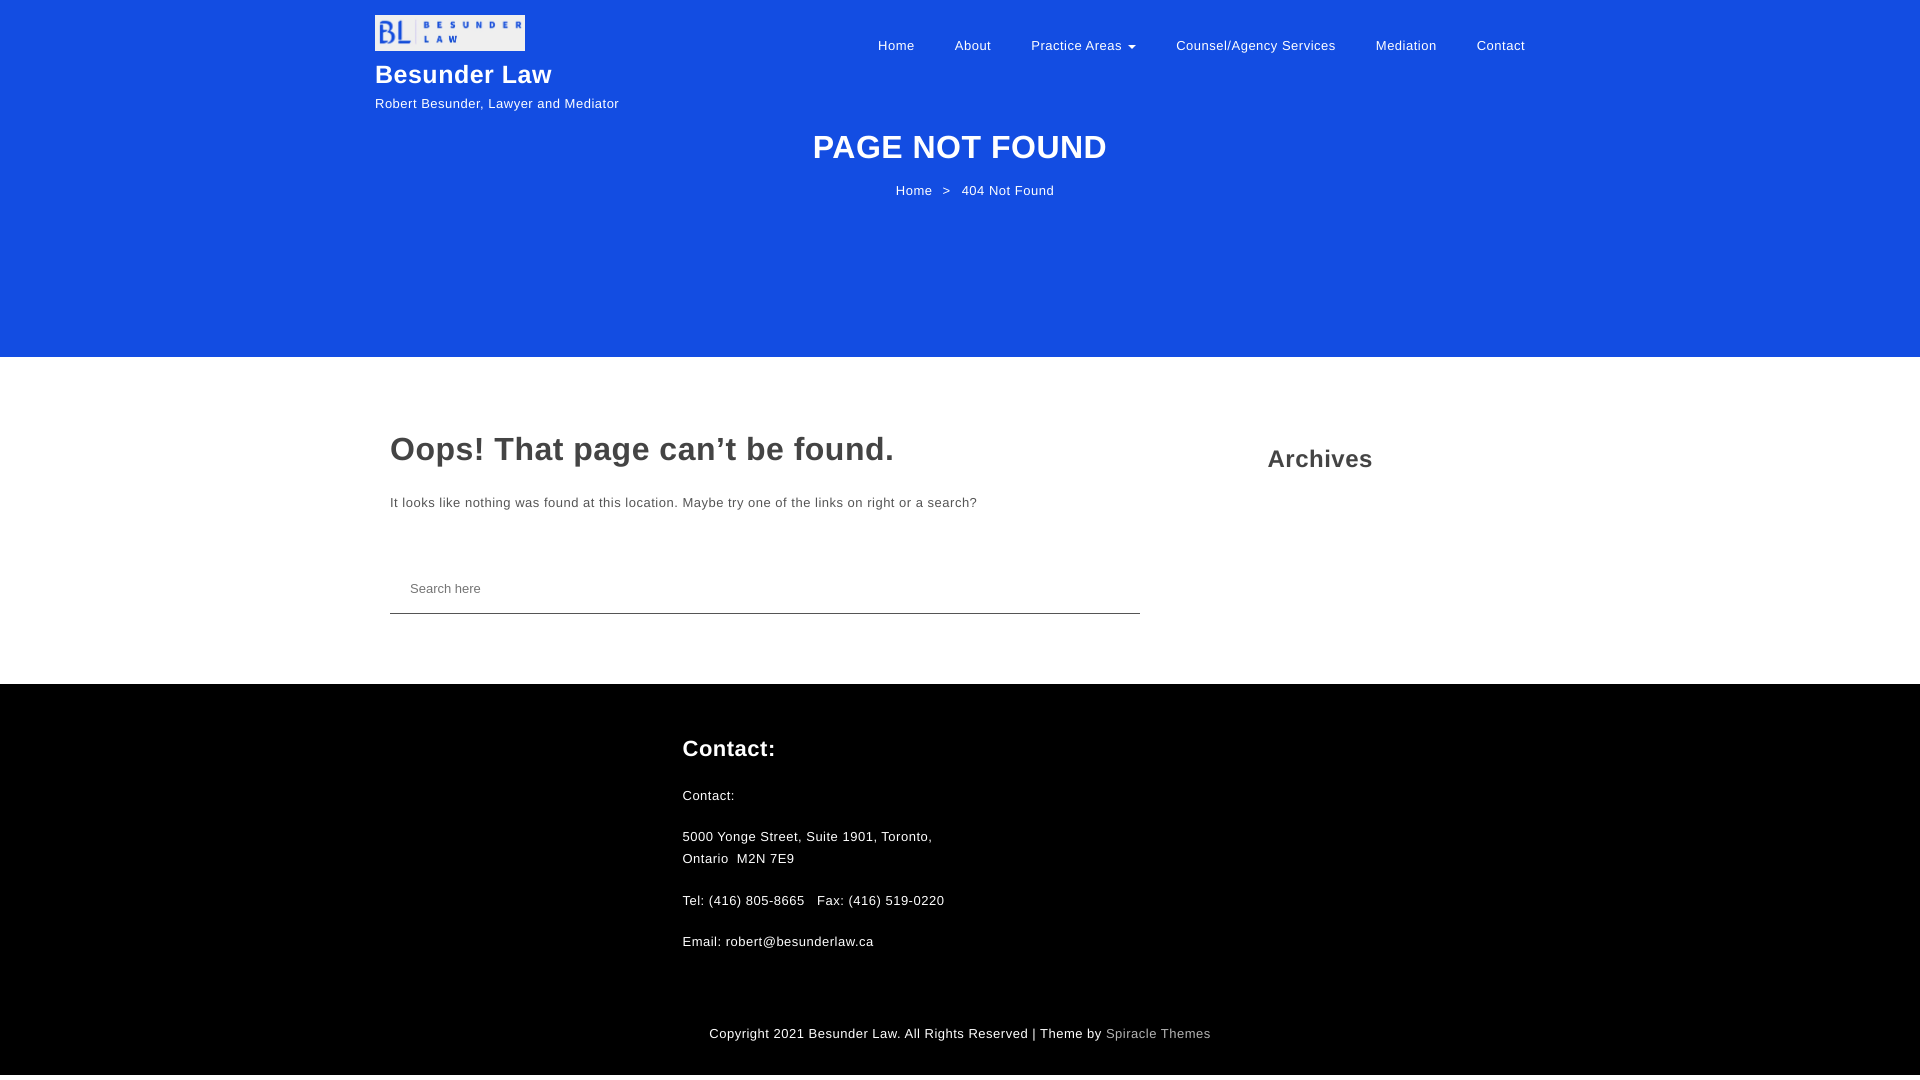 Image resolution: width=1920 pixels, height=1080 pixels. What do you see at coordinates (910, 196) in the screenshot?
I see `Home` at bounding box center [910, 196].